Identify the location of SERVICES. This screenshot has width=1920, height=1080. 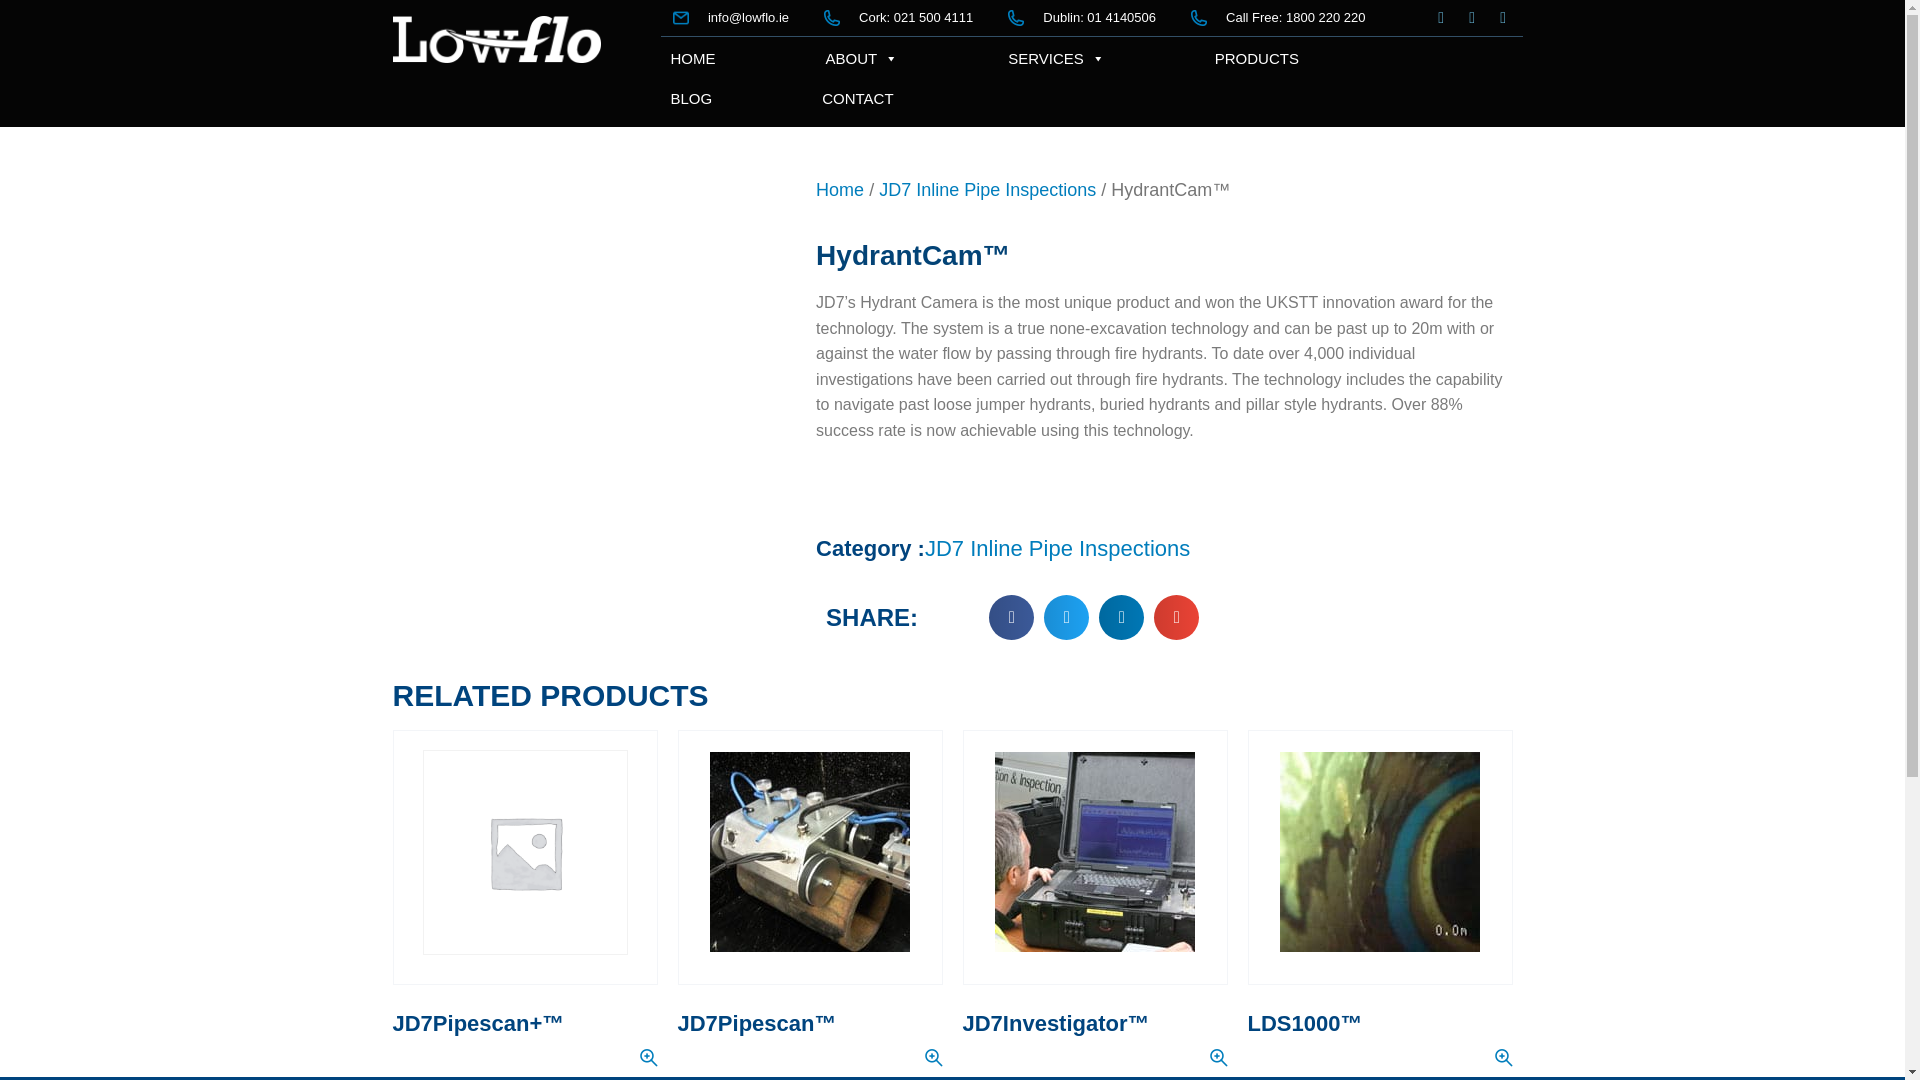
(1056, 56).